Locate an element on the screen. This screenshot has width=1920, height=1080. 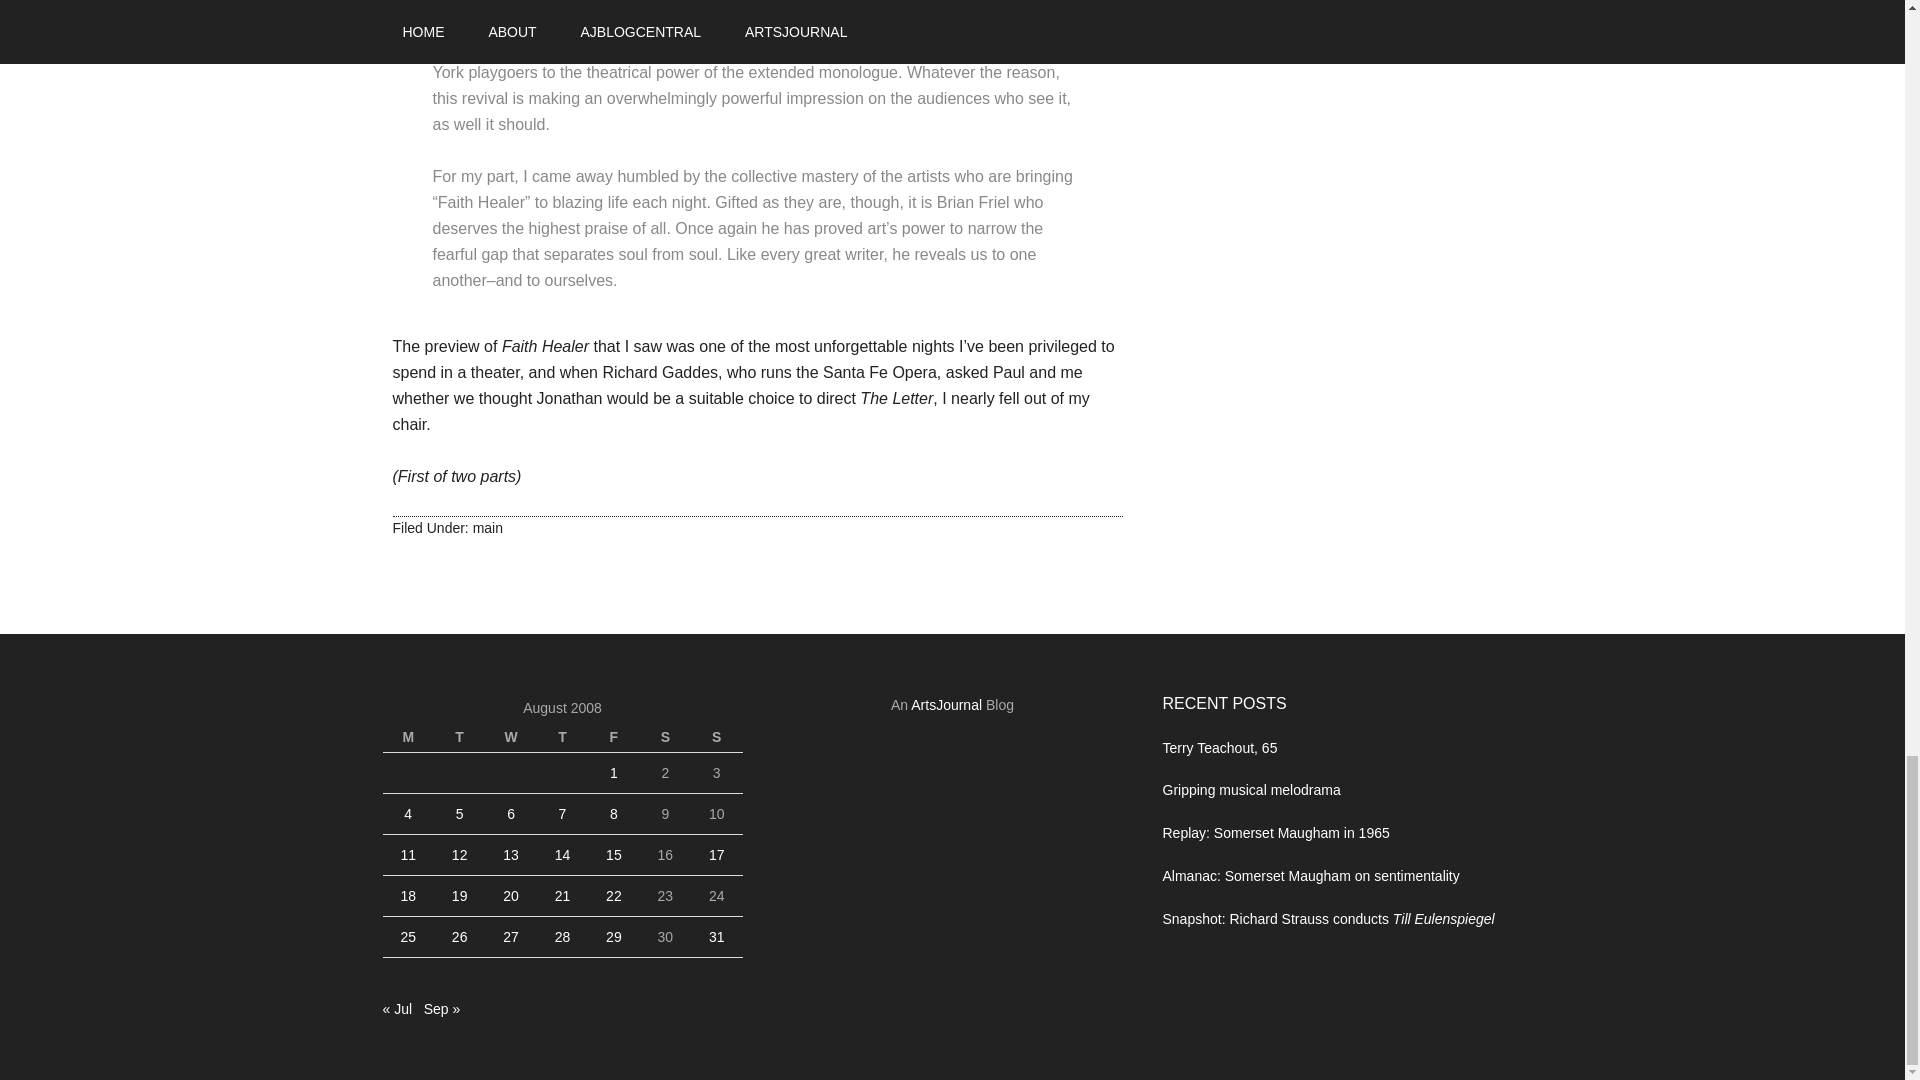
Tuesday is located at coordinates (459, 736).